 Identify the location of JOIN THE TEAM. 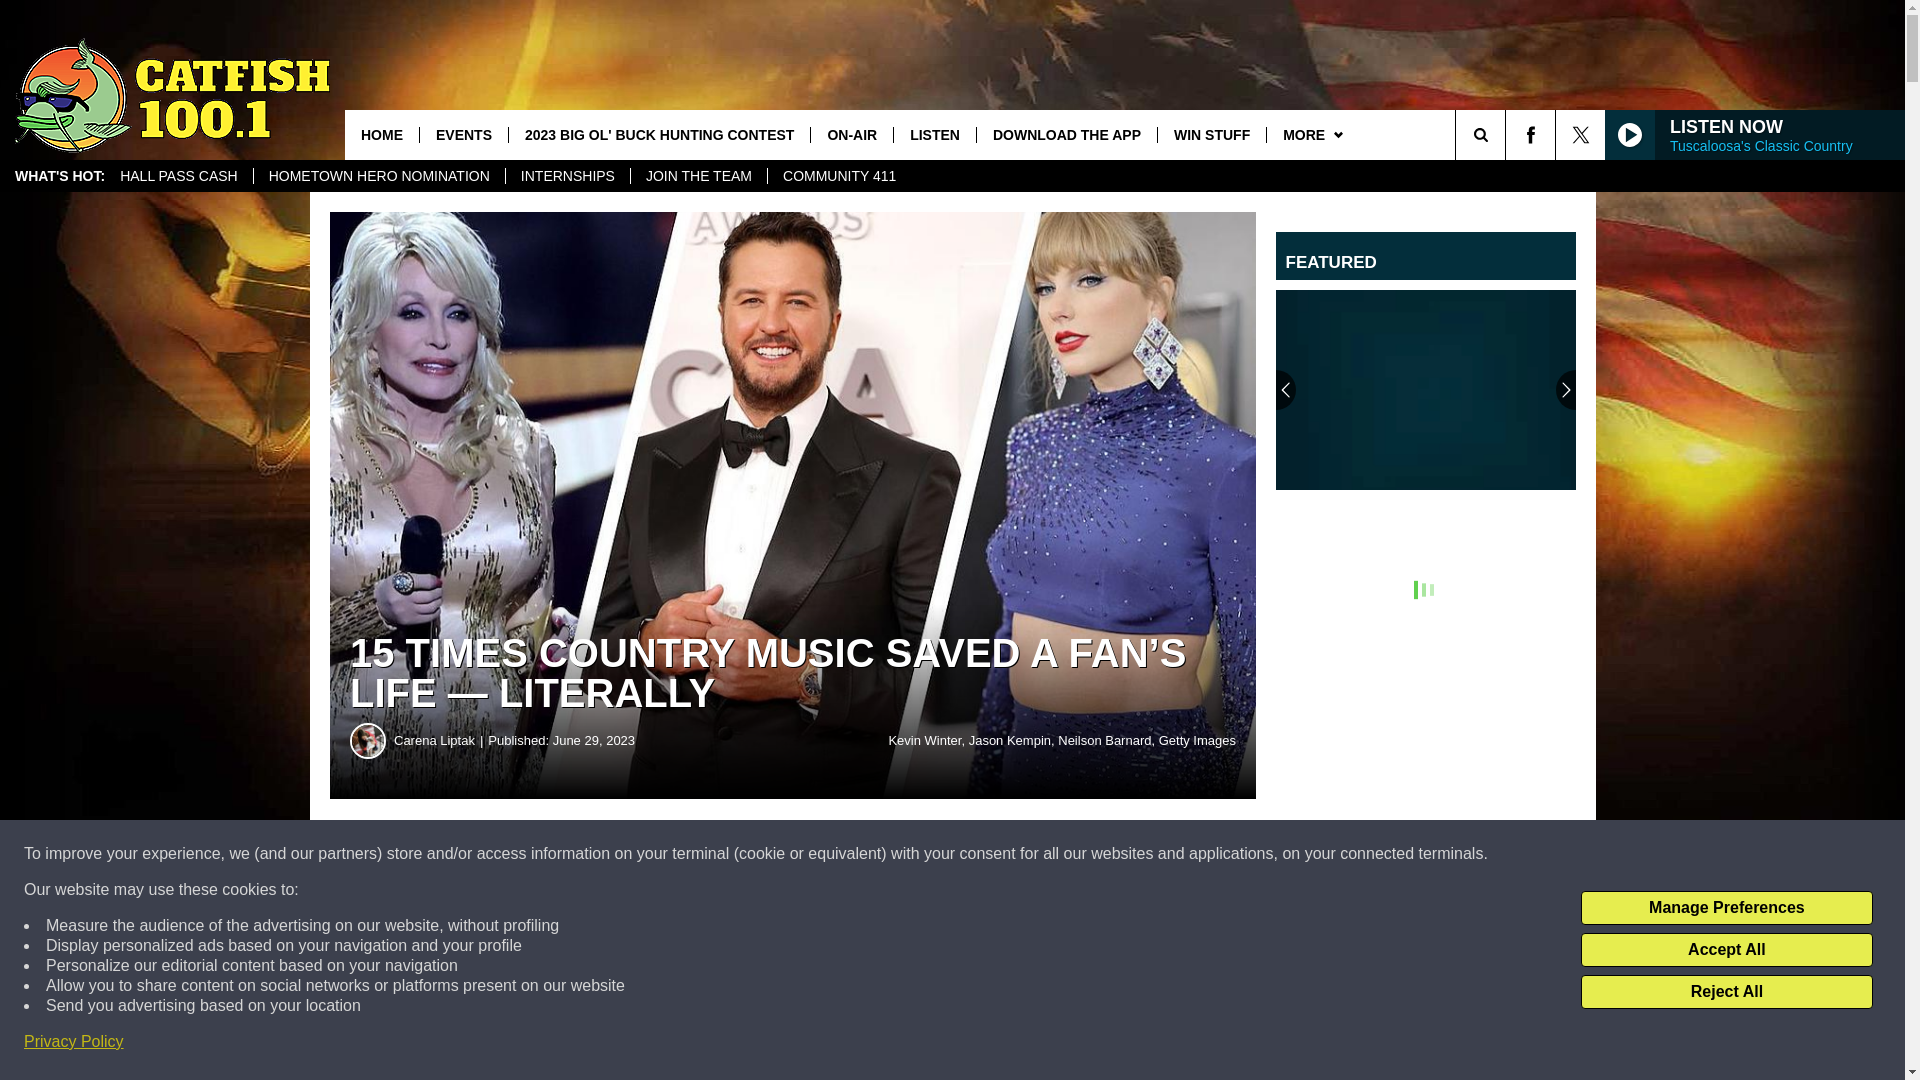
(698, 176).